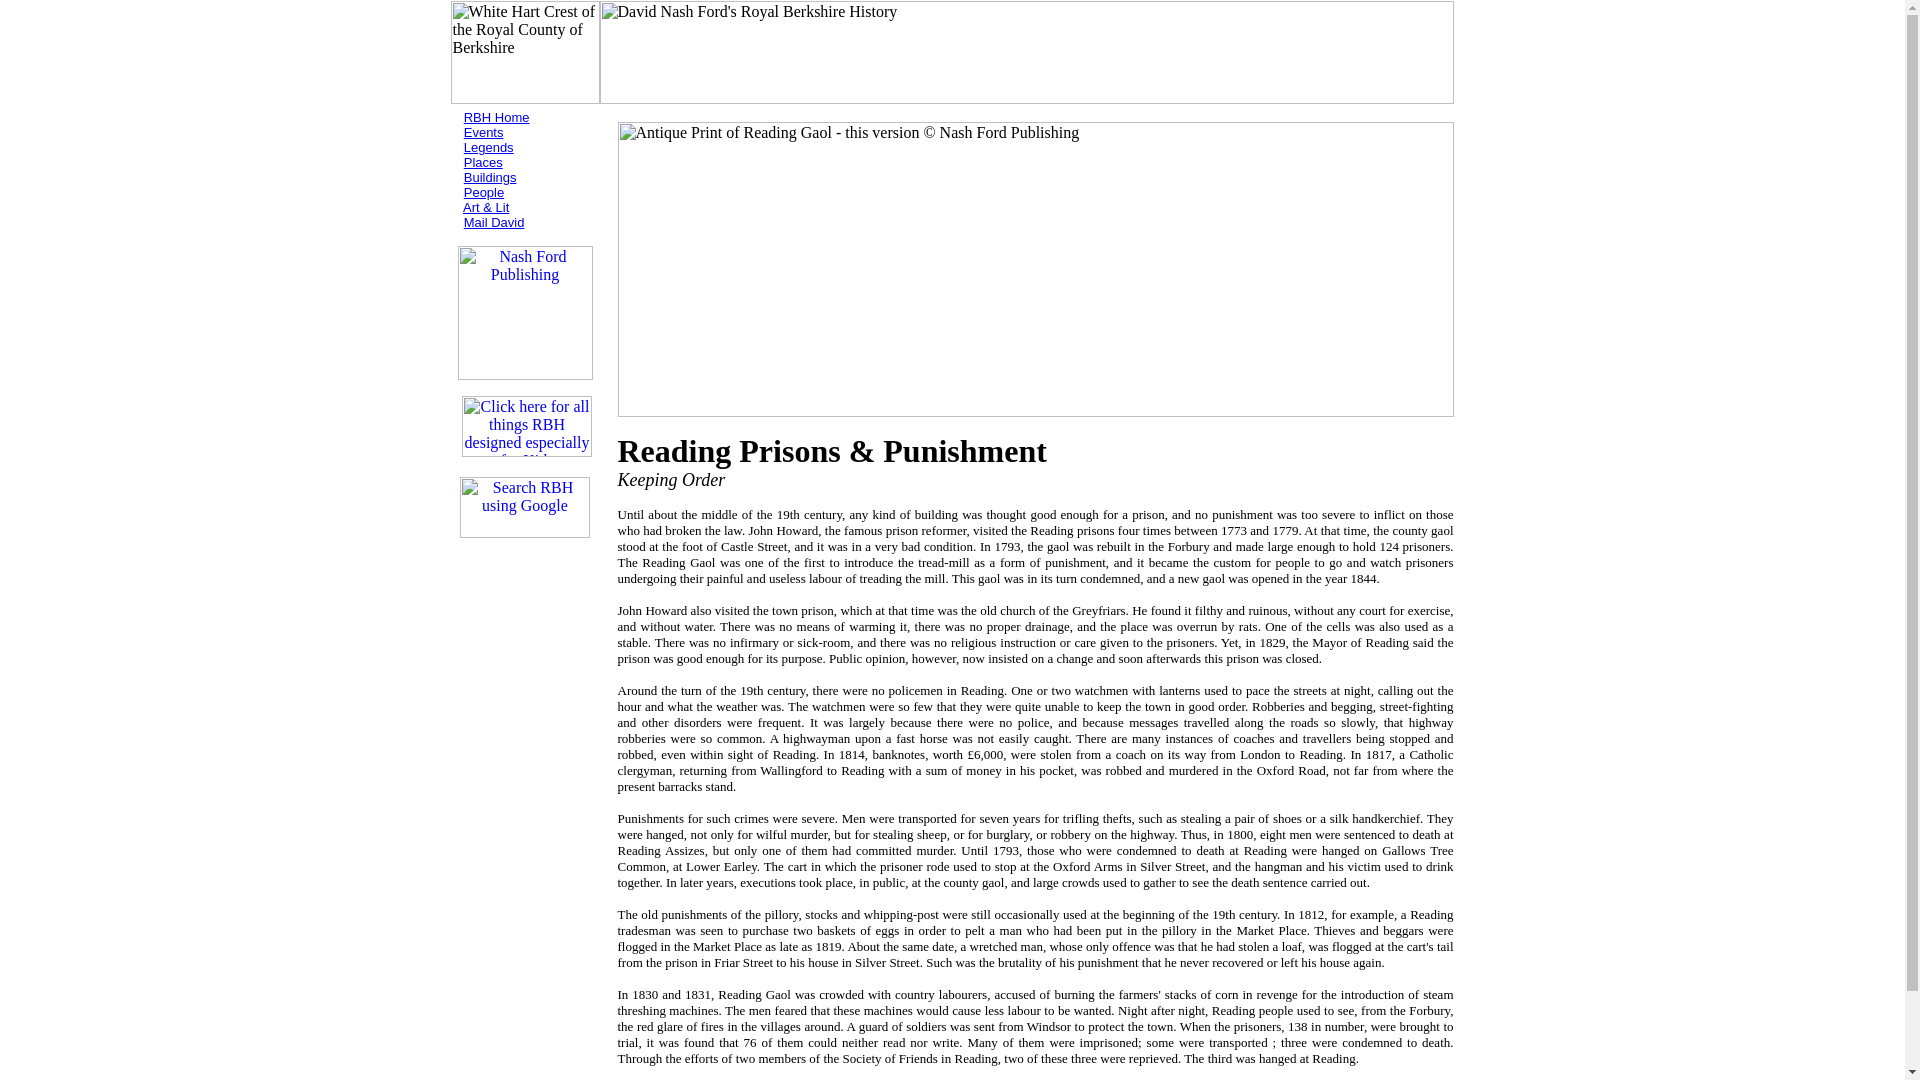 The height and width of the screenshot is (1080, 1920). I want to click on Mail David, so click(494, 222).